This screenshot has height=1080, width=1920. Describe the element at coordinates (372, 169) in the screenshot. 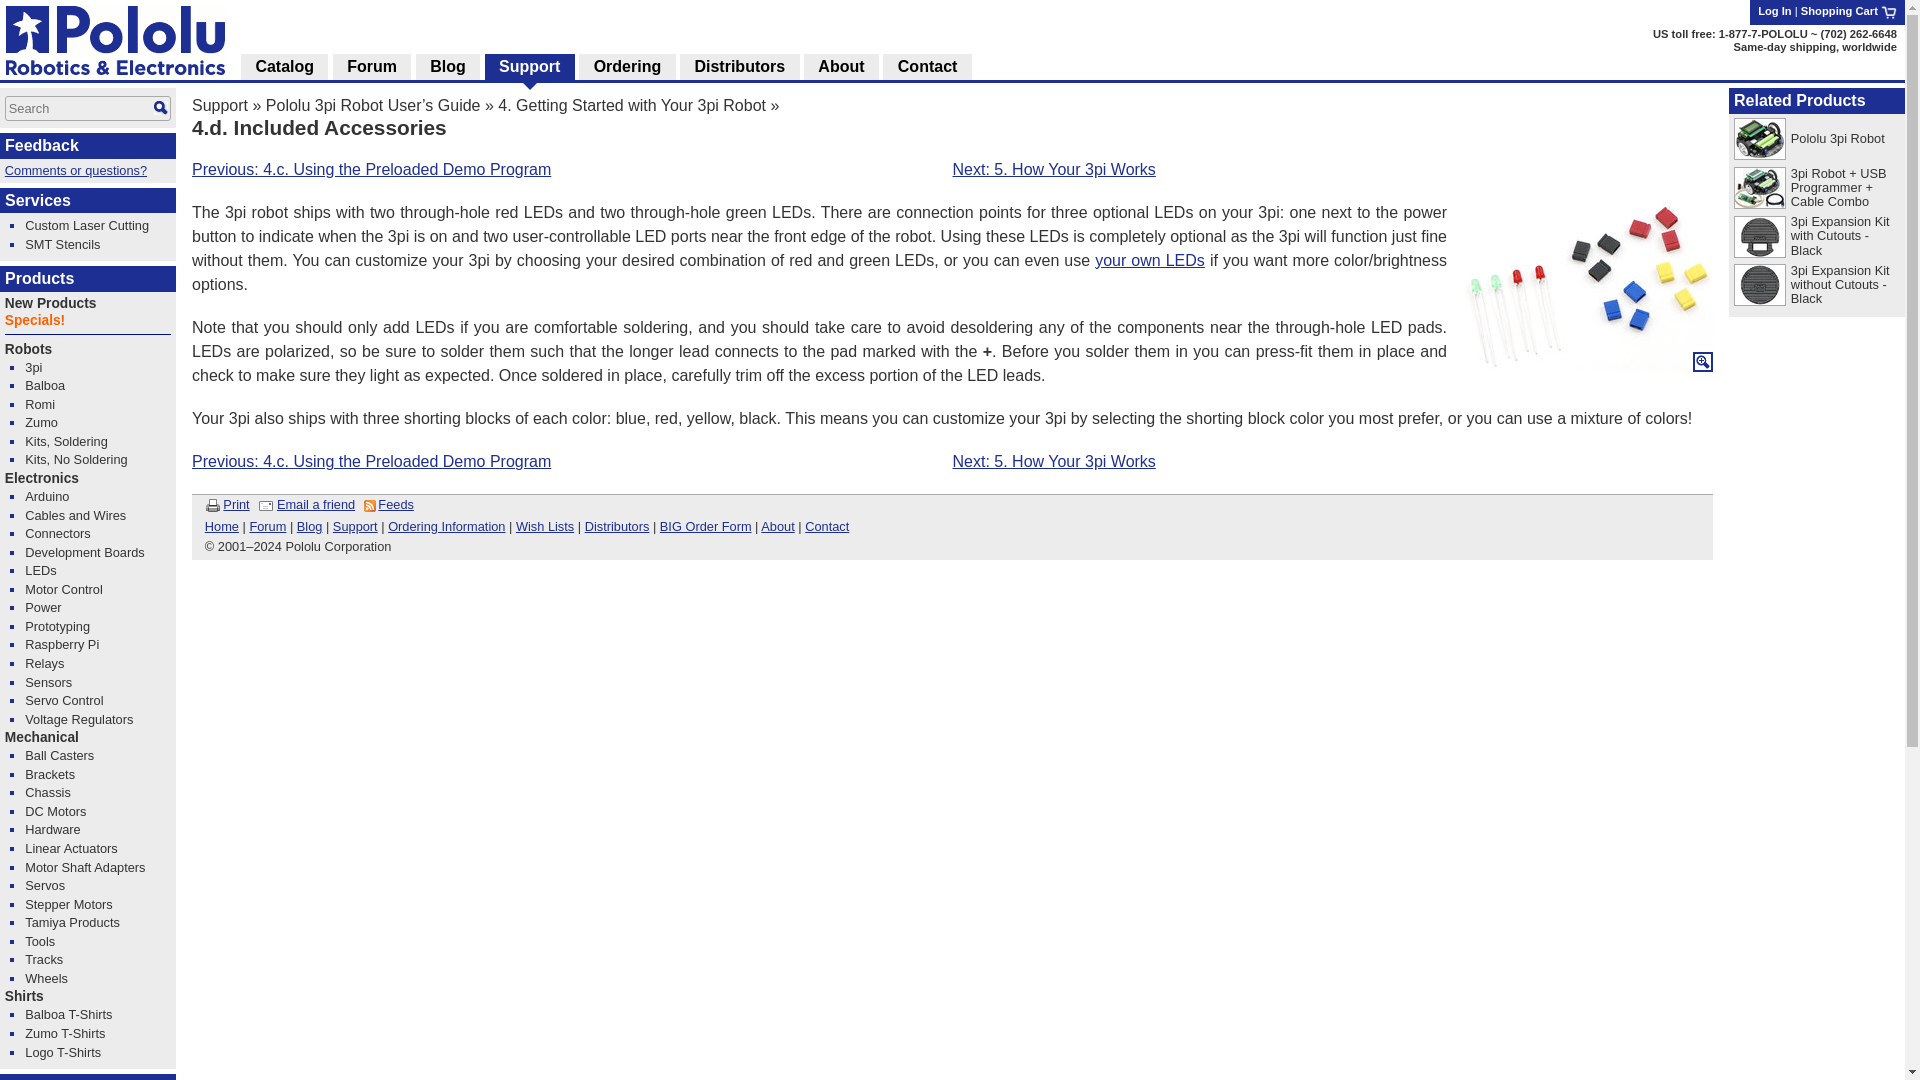

I see `Previous: 4.c. Using the Preloaded Demo Program` at that location.